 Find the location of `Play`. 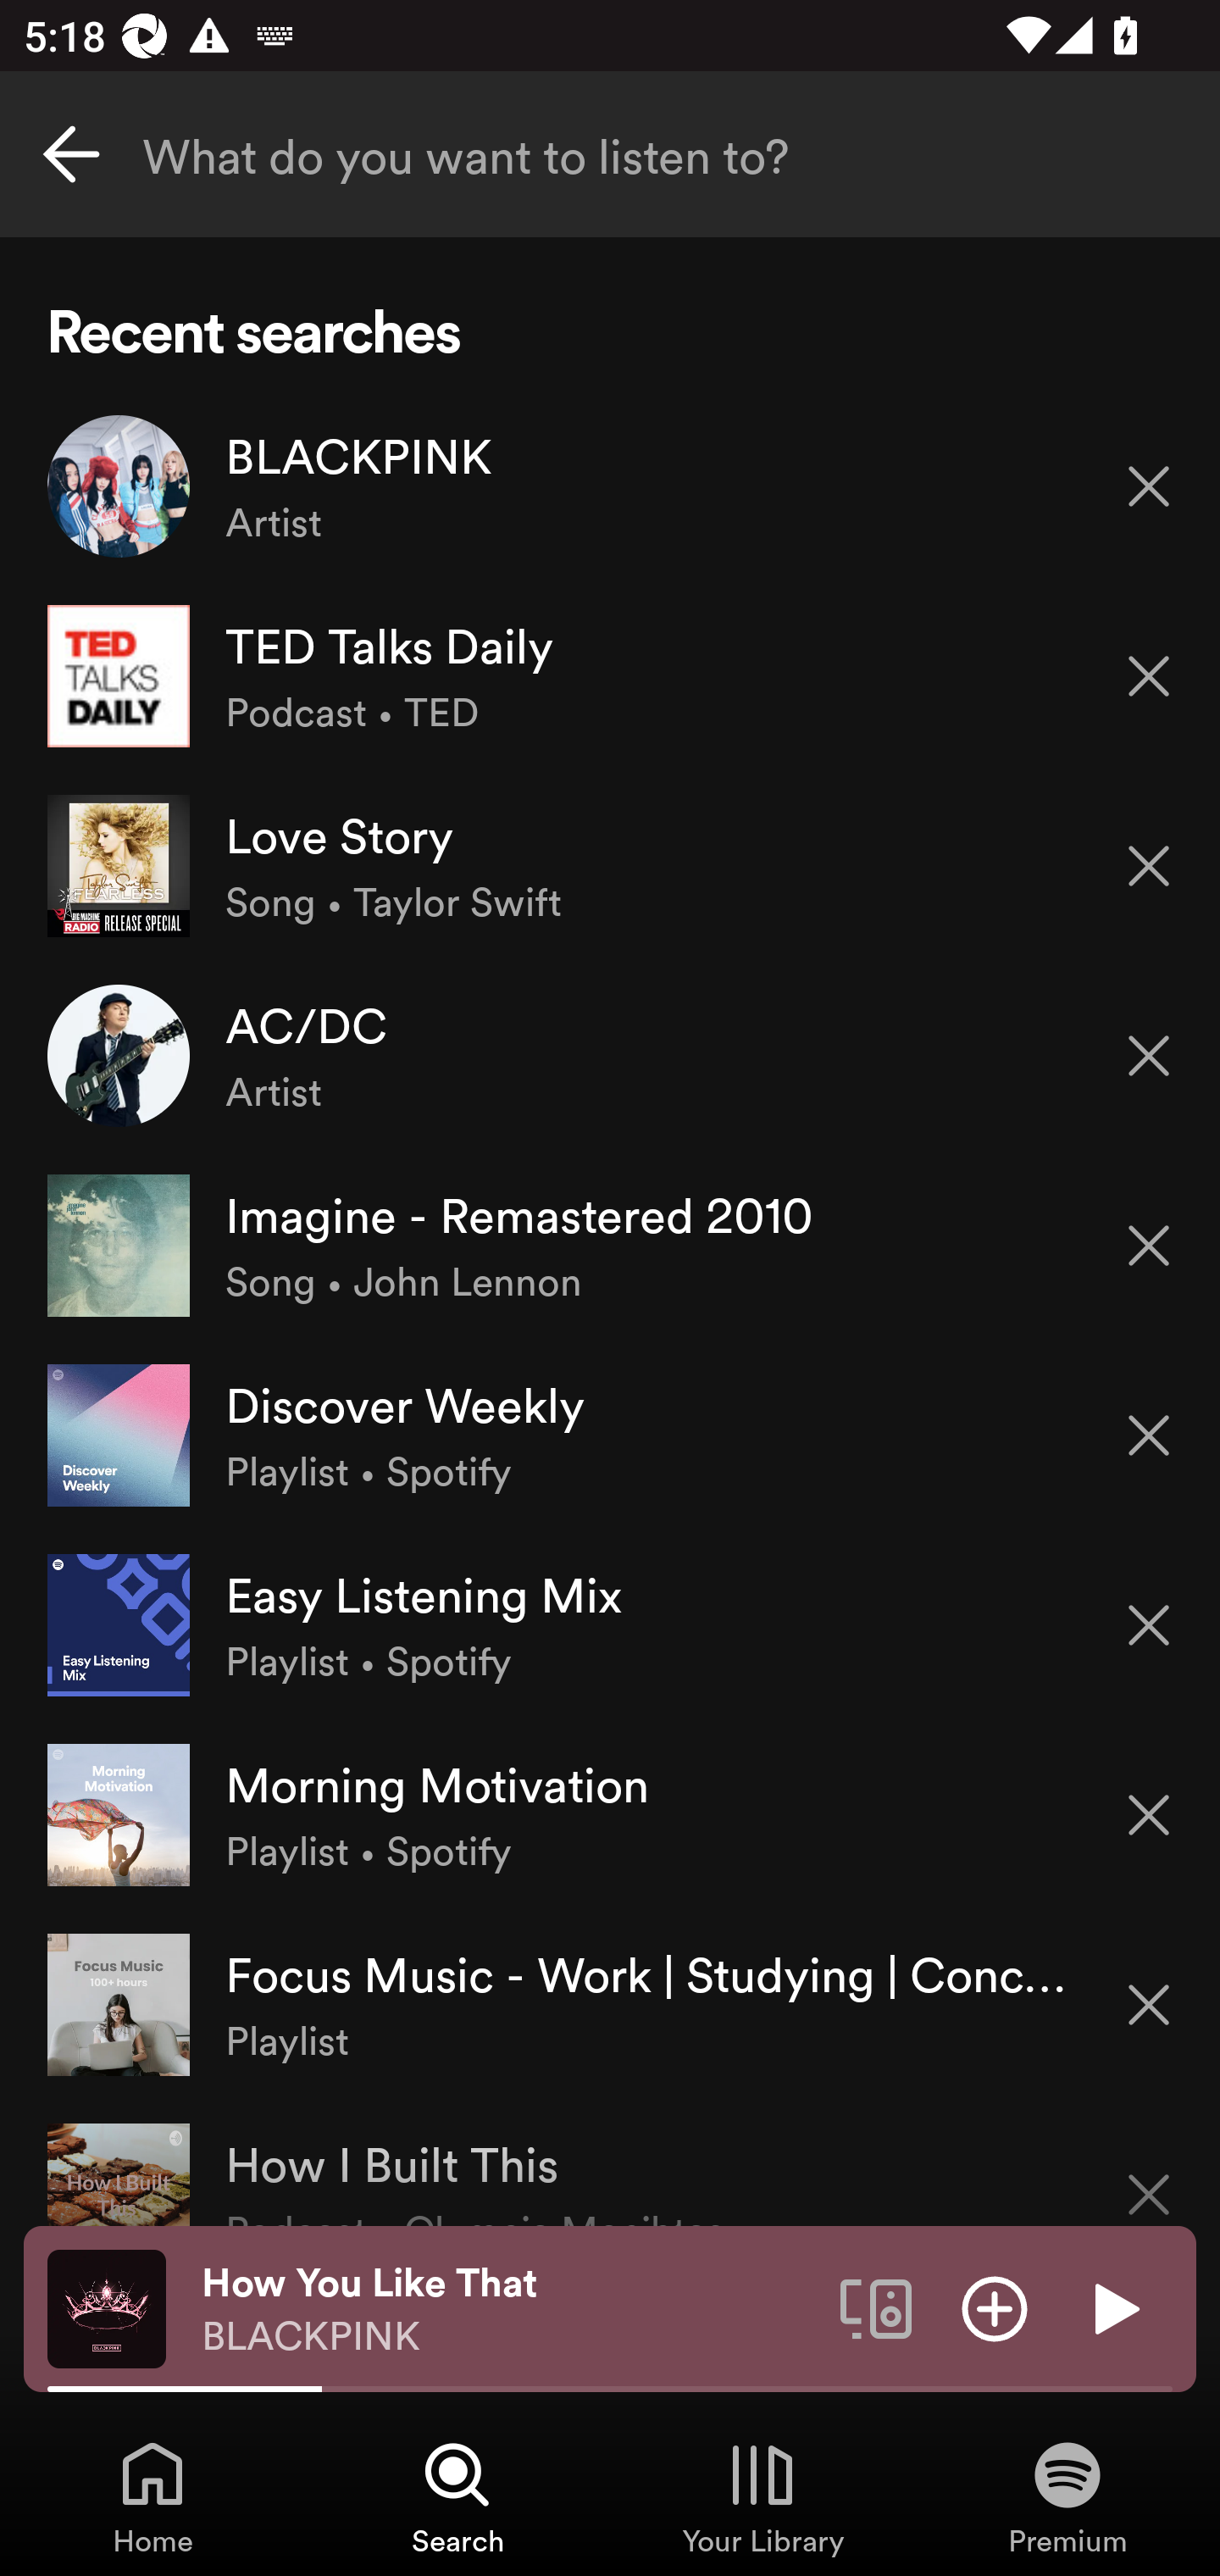

Play is located at coordinates (1113, 2307).